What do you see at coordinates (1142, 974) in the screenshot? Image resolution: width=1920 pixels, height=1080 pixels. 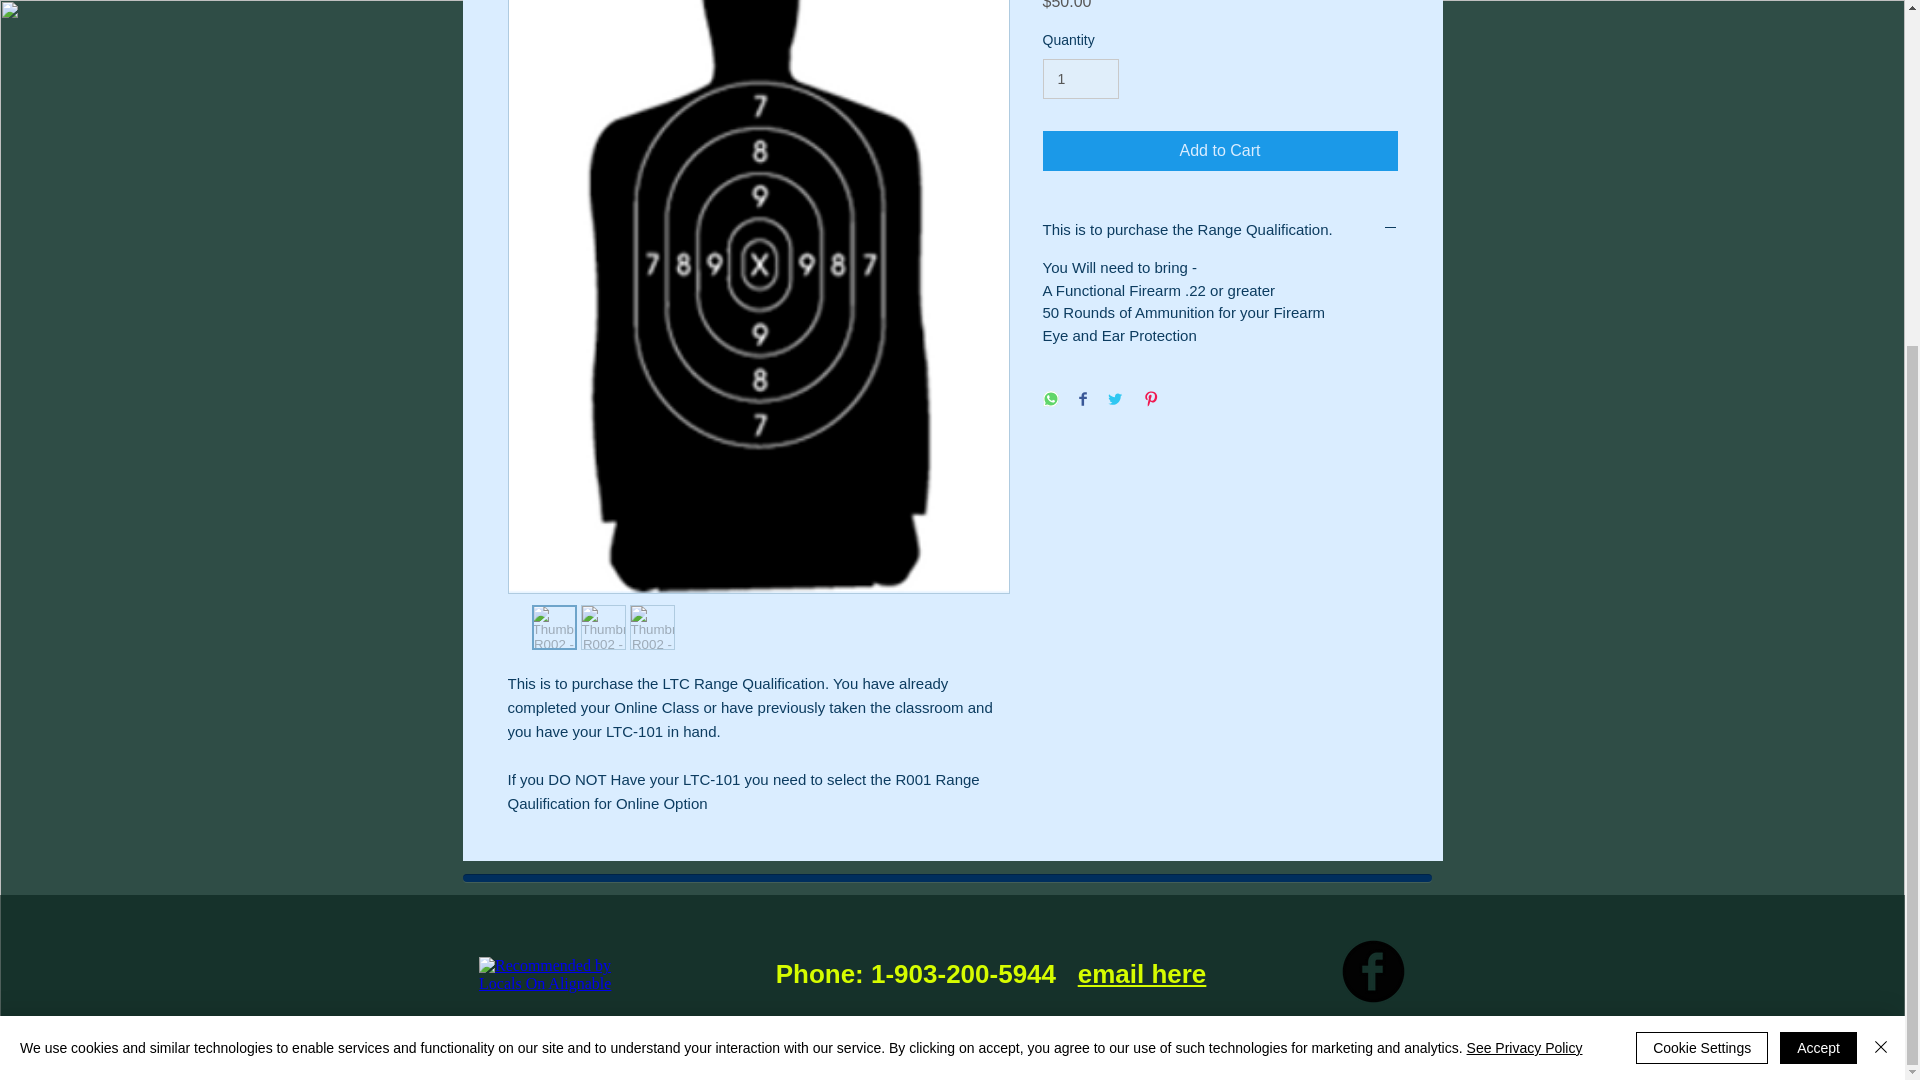 I see `email here` at bounding box center [1142, 974].